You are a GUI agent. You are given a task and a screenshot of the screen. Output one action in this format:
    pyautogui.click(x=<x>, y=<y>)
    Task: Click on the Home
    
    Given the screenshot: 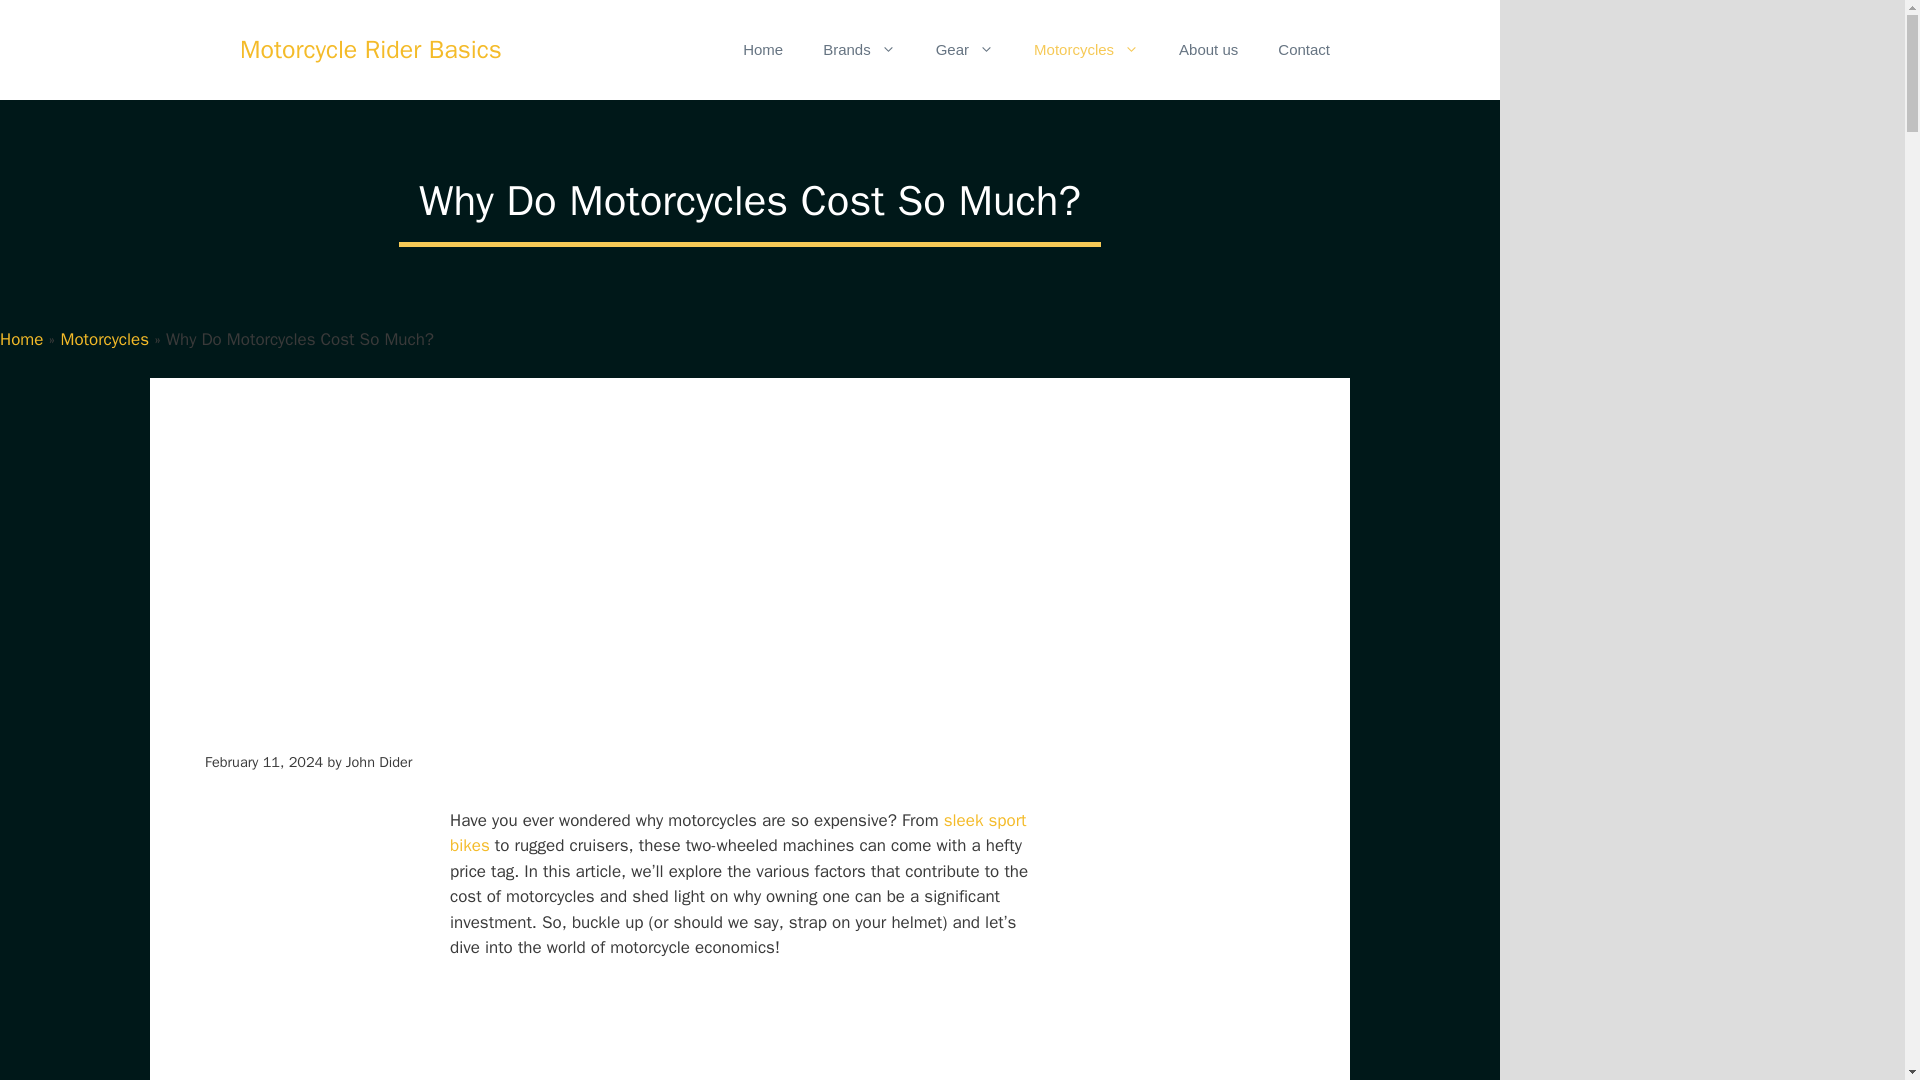 What is the action you would take?
    pyautogui.click(x=762, y=50)
    